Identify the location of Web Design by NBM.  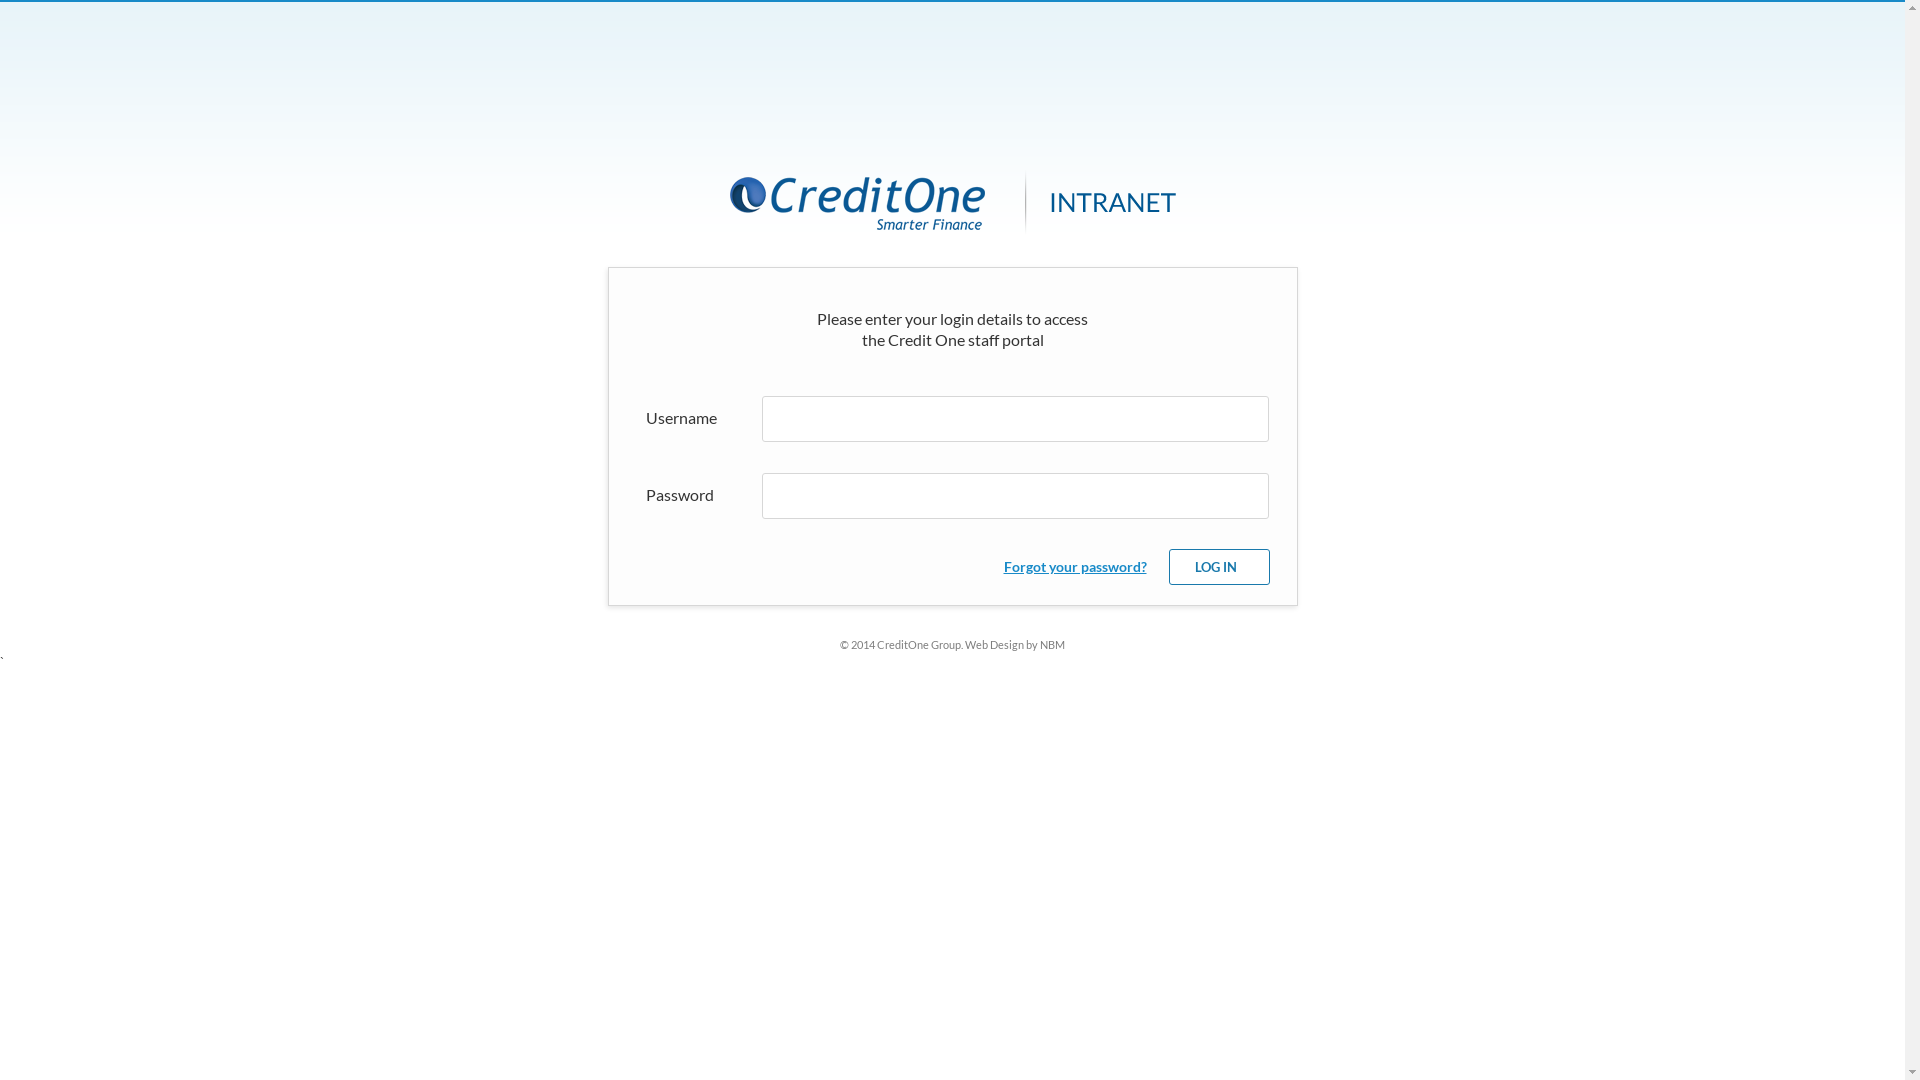
(1014, 644).